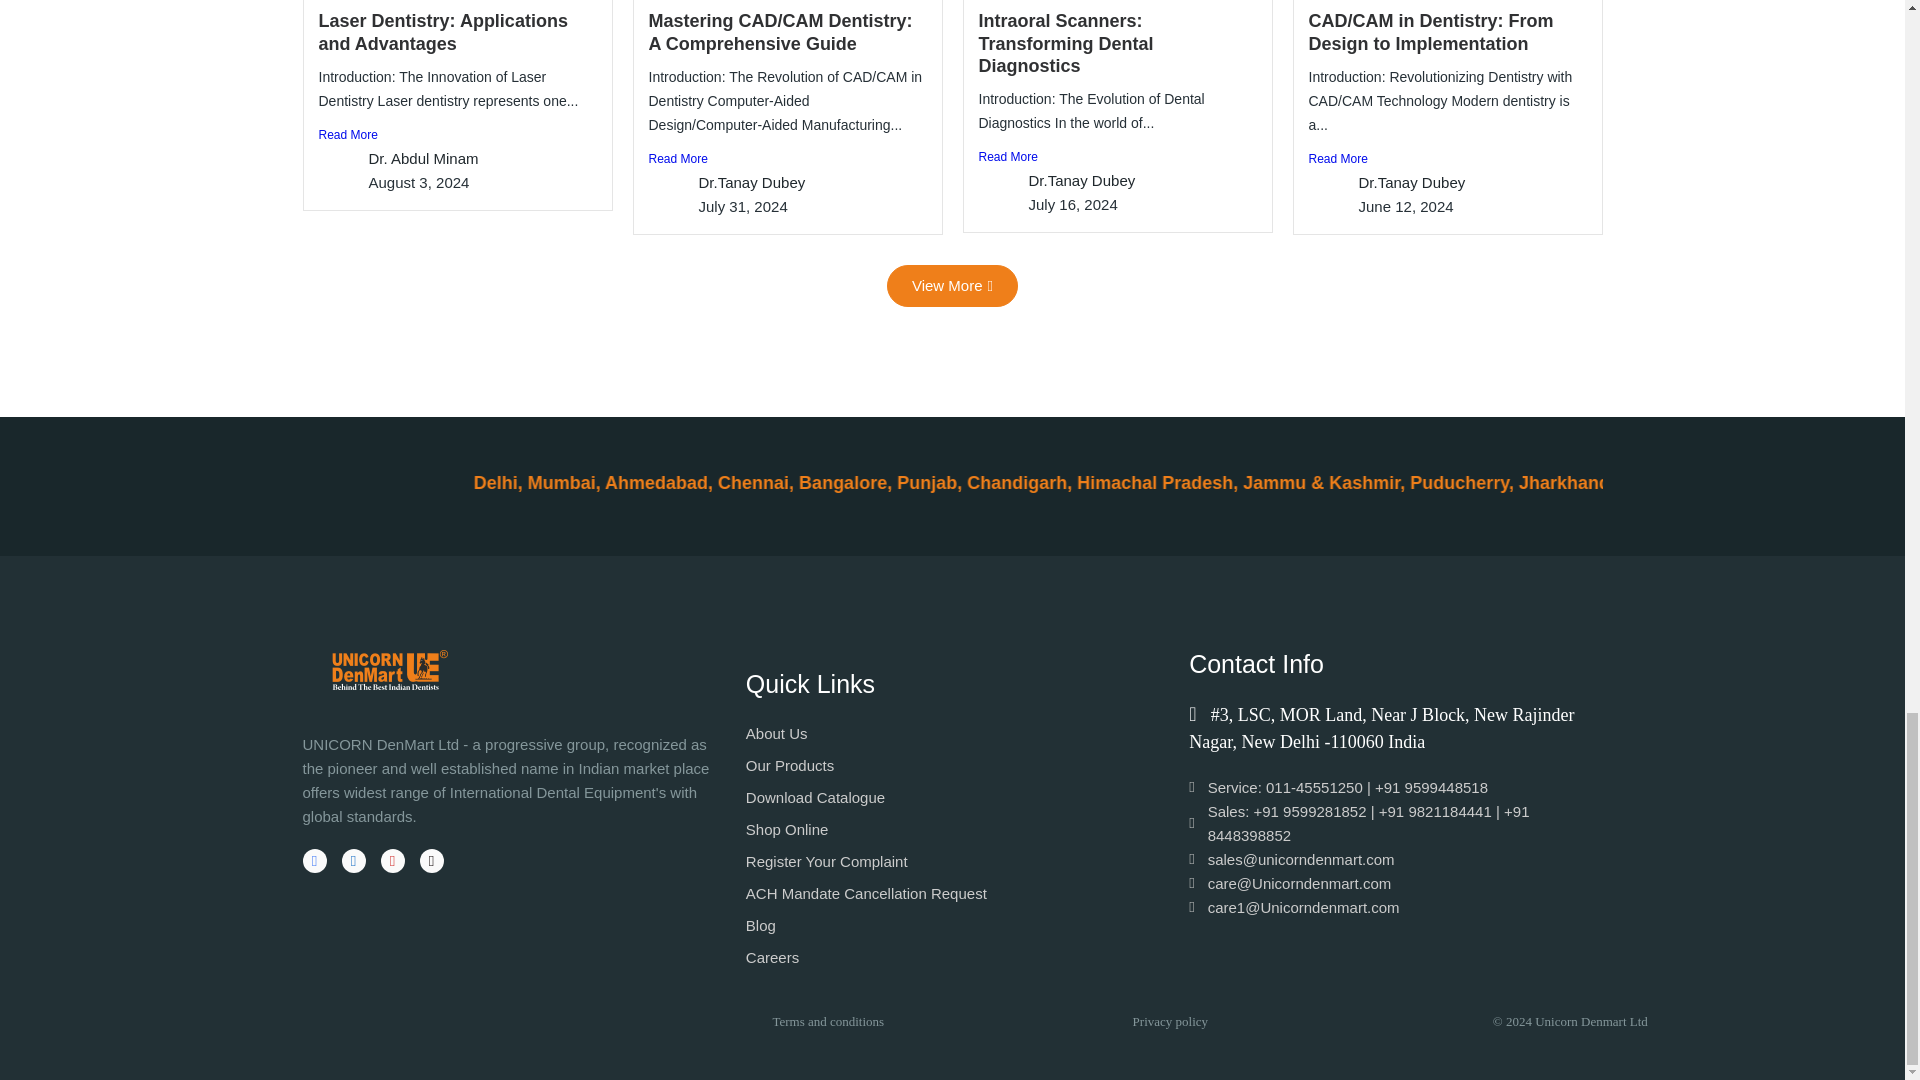 The width and height of the screenshot is (1920, 1080). What do you see at coordinates (1410, 182) in the screenshot?
I see `Posts by Dr.Tanay Dubey` at bounding box center [1410, 182].